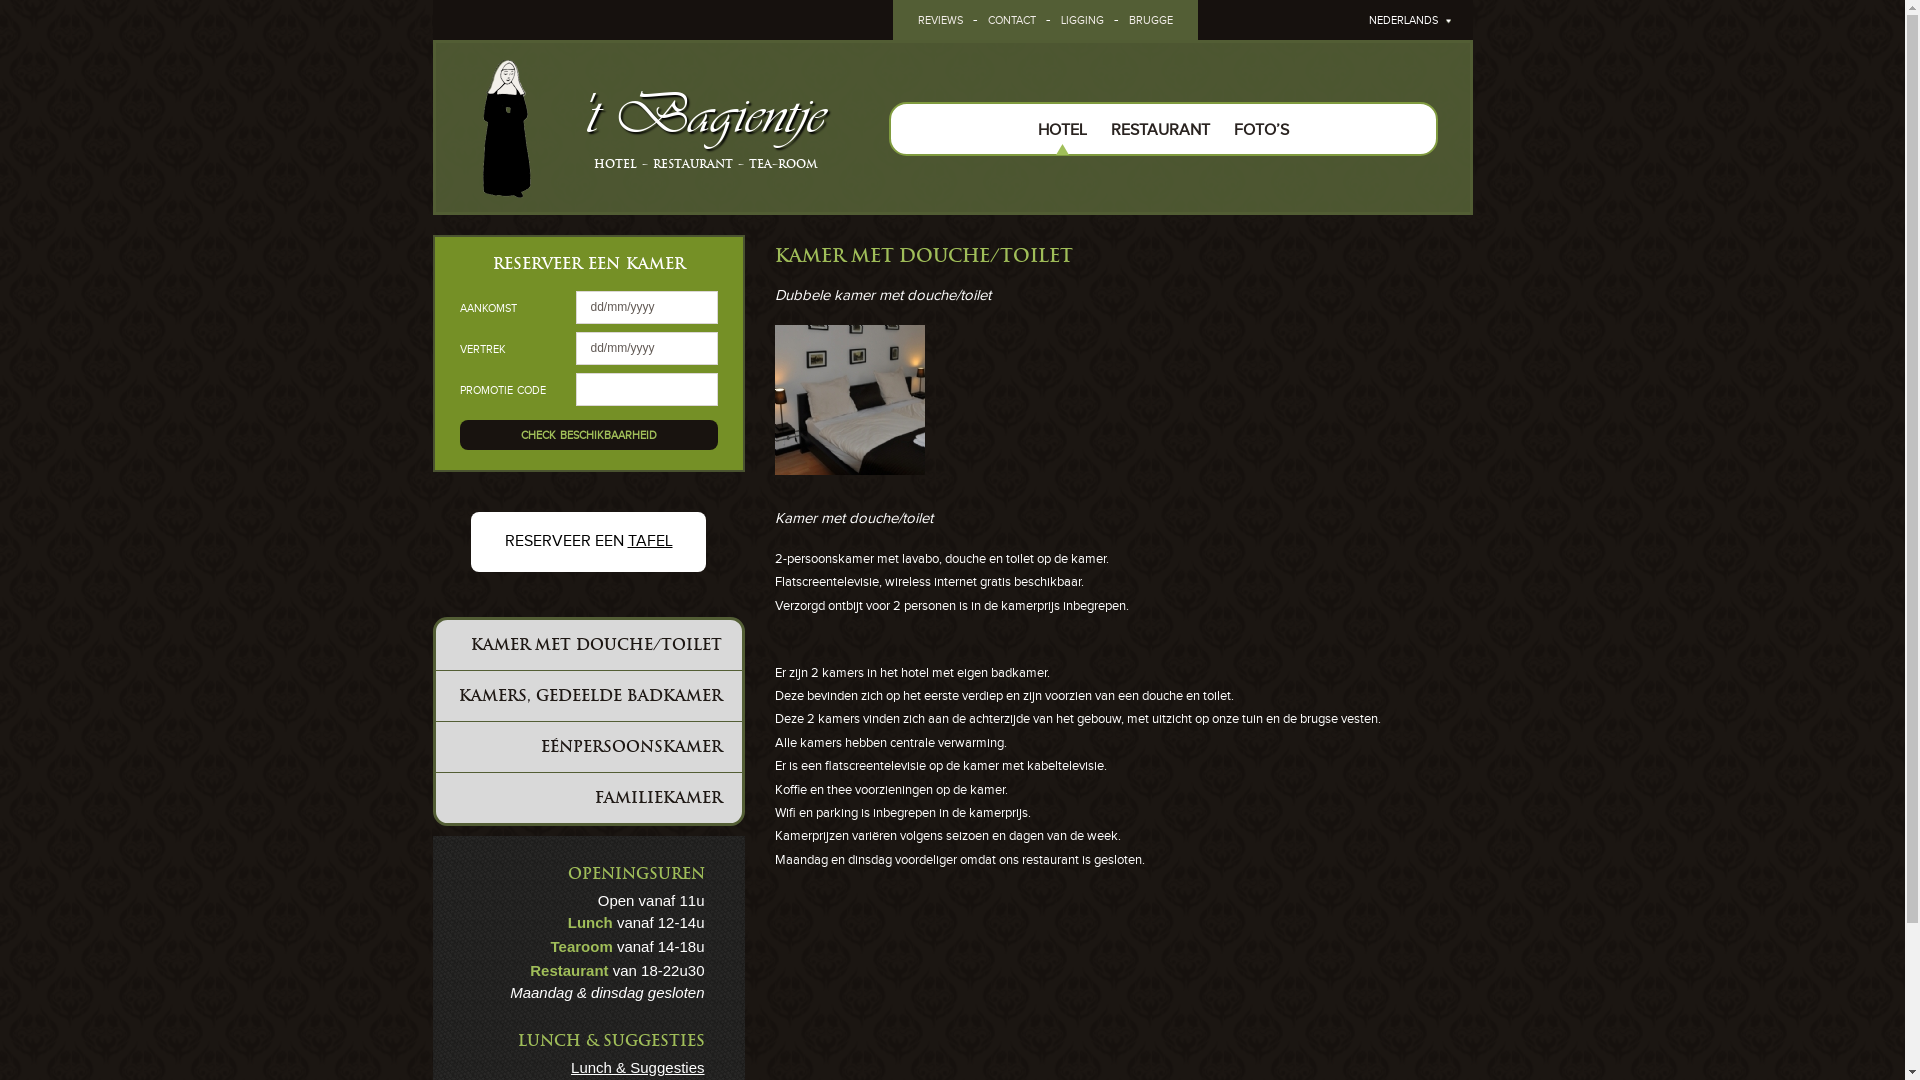 Image resolution: width=1920 pixels, height=1080 pixels. What do you see at coordinates (1082, 20) in the screenshot?
I see `ligging` at bounding box center [1082, 20].